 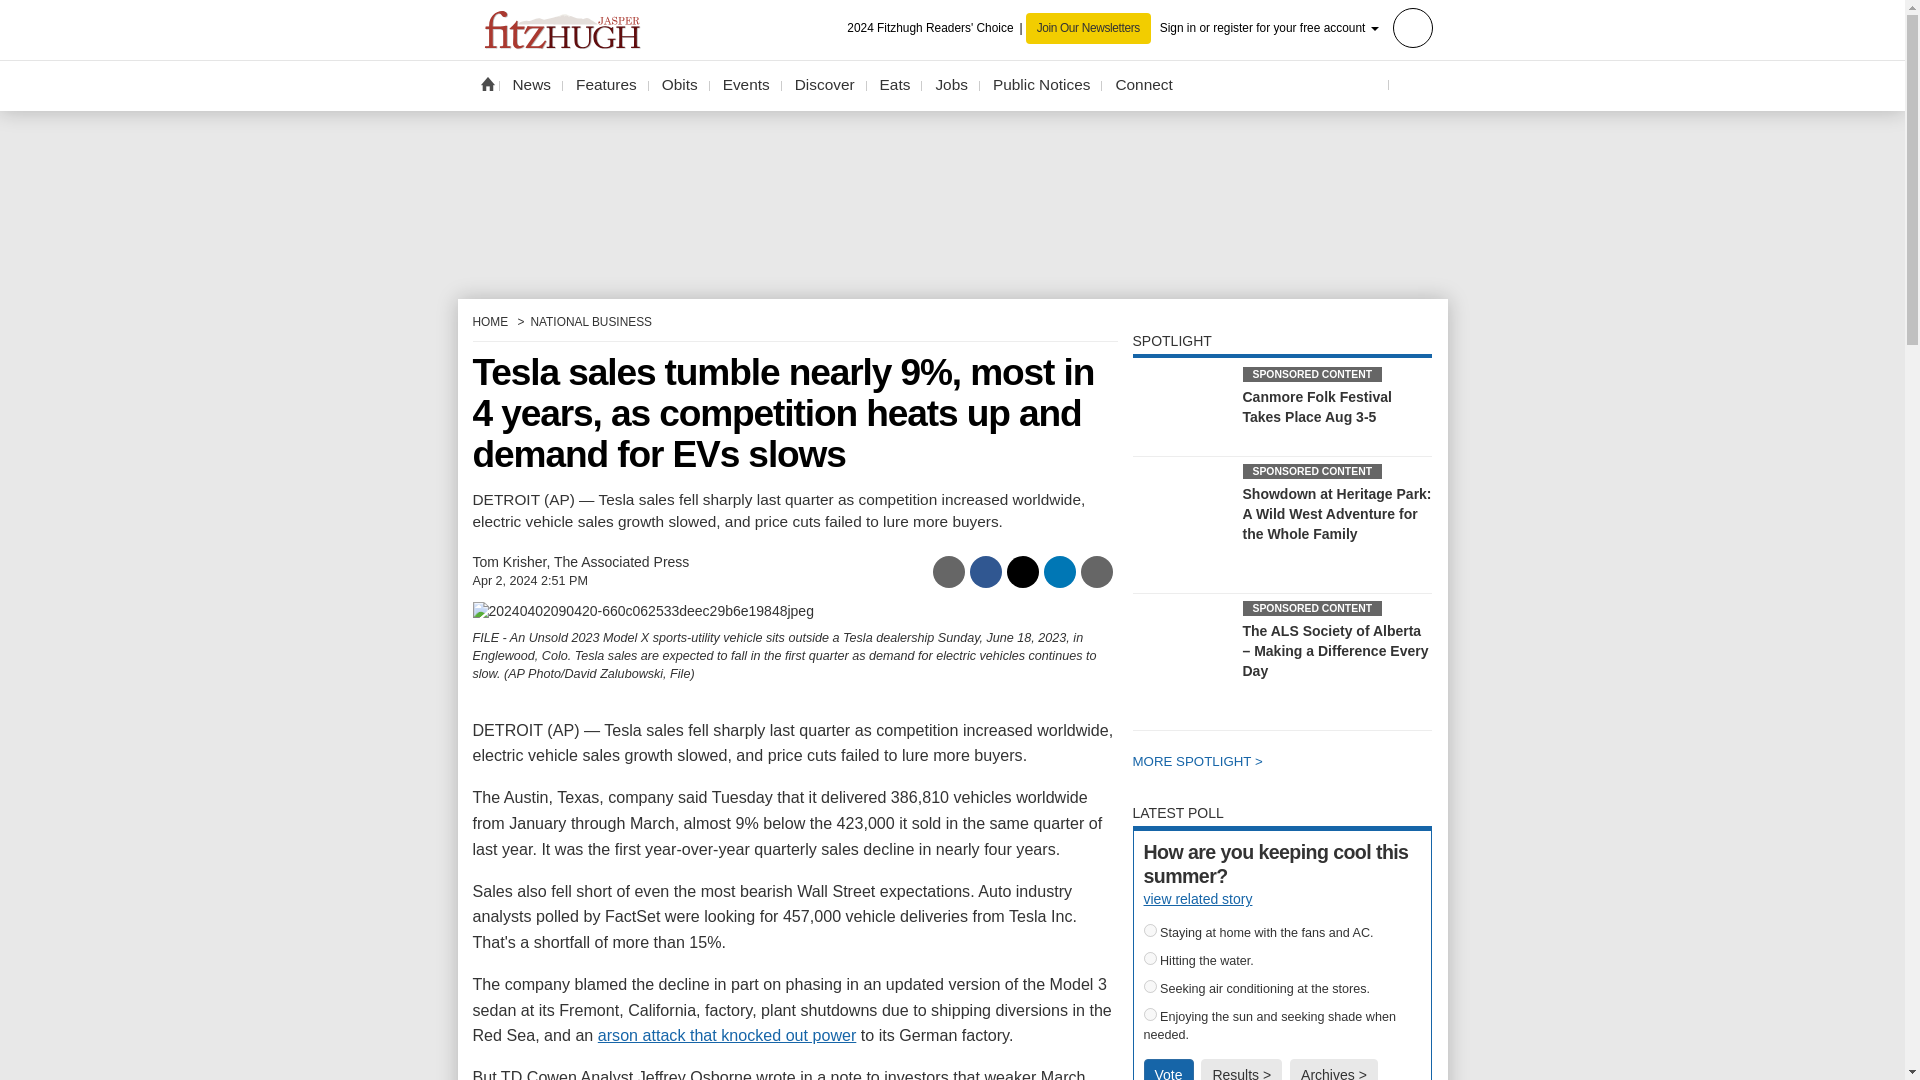 What do you see at coordinates (486, 83) in the screenshot?
I see `Home` at bounding box center [486, 83].